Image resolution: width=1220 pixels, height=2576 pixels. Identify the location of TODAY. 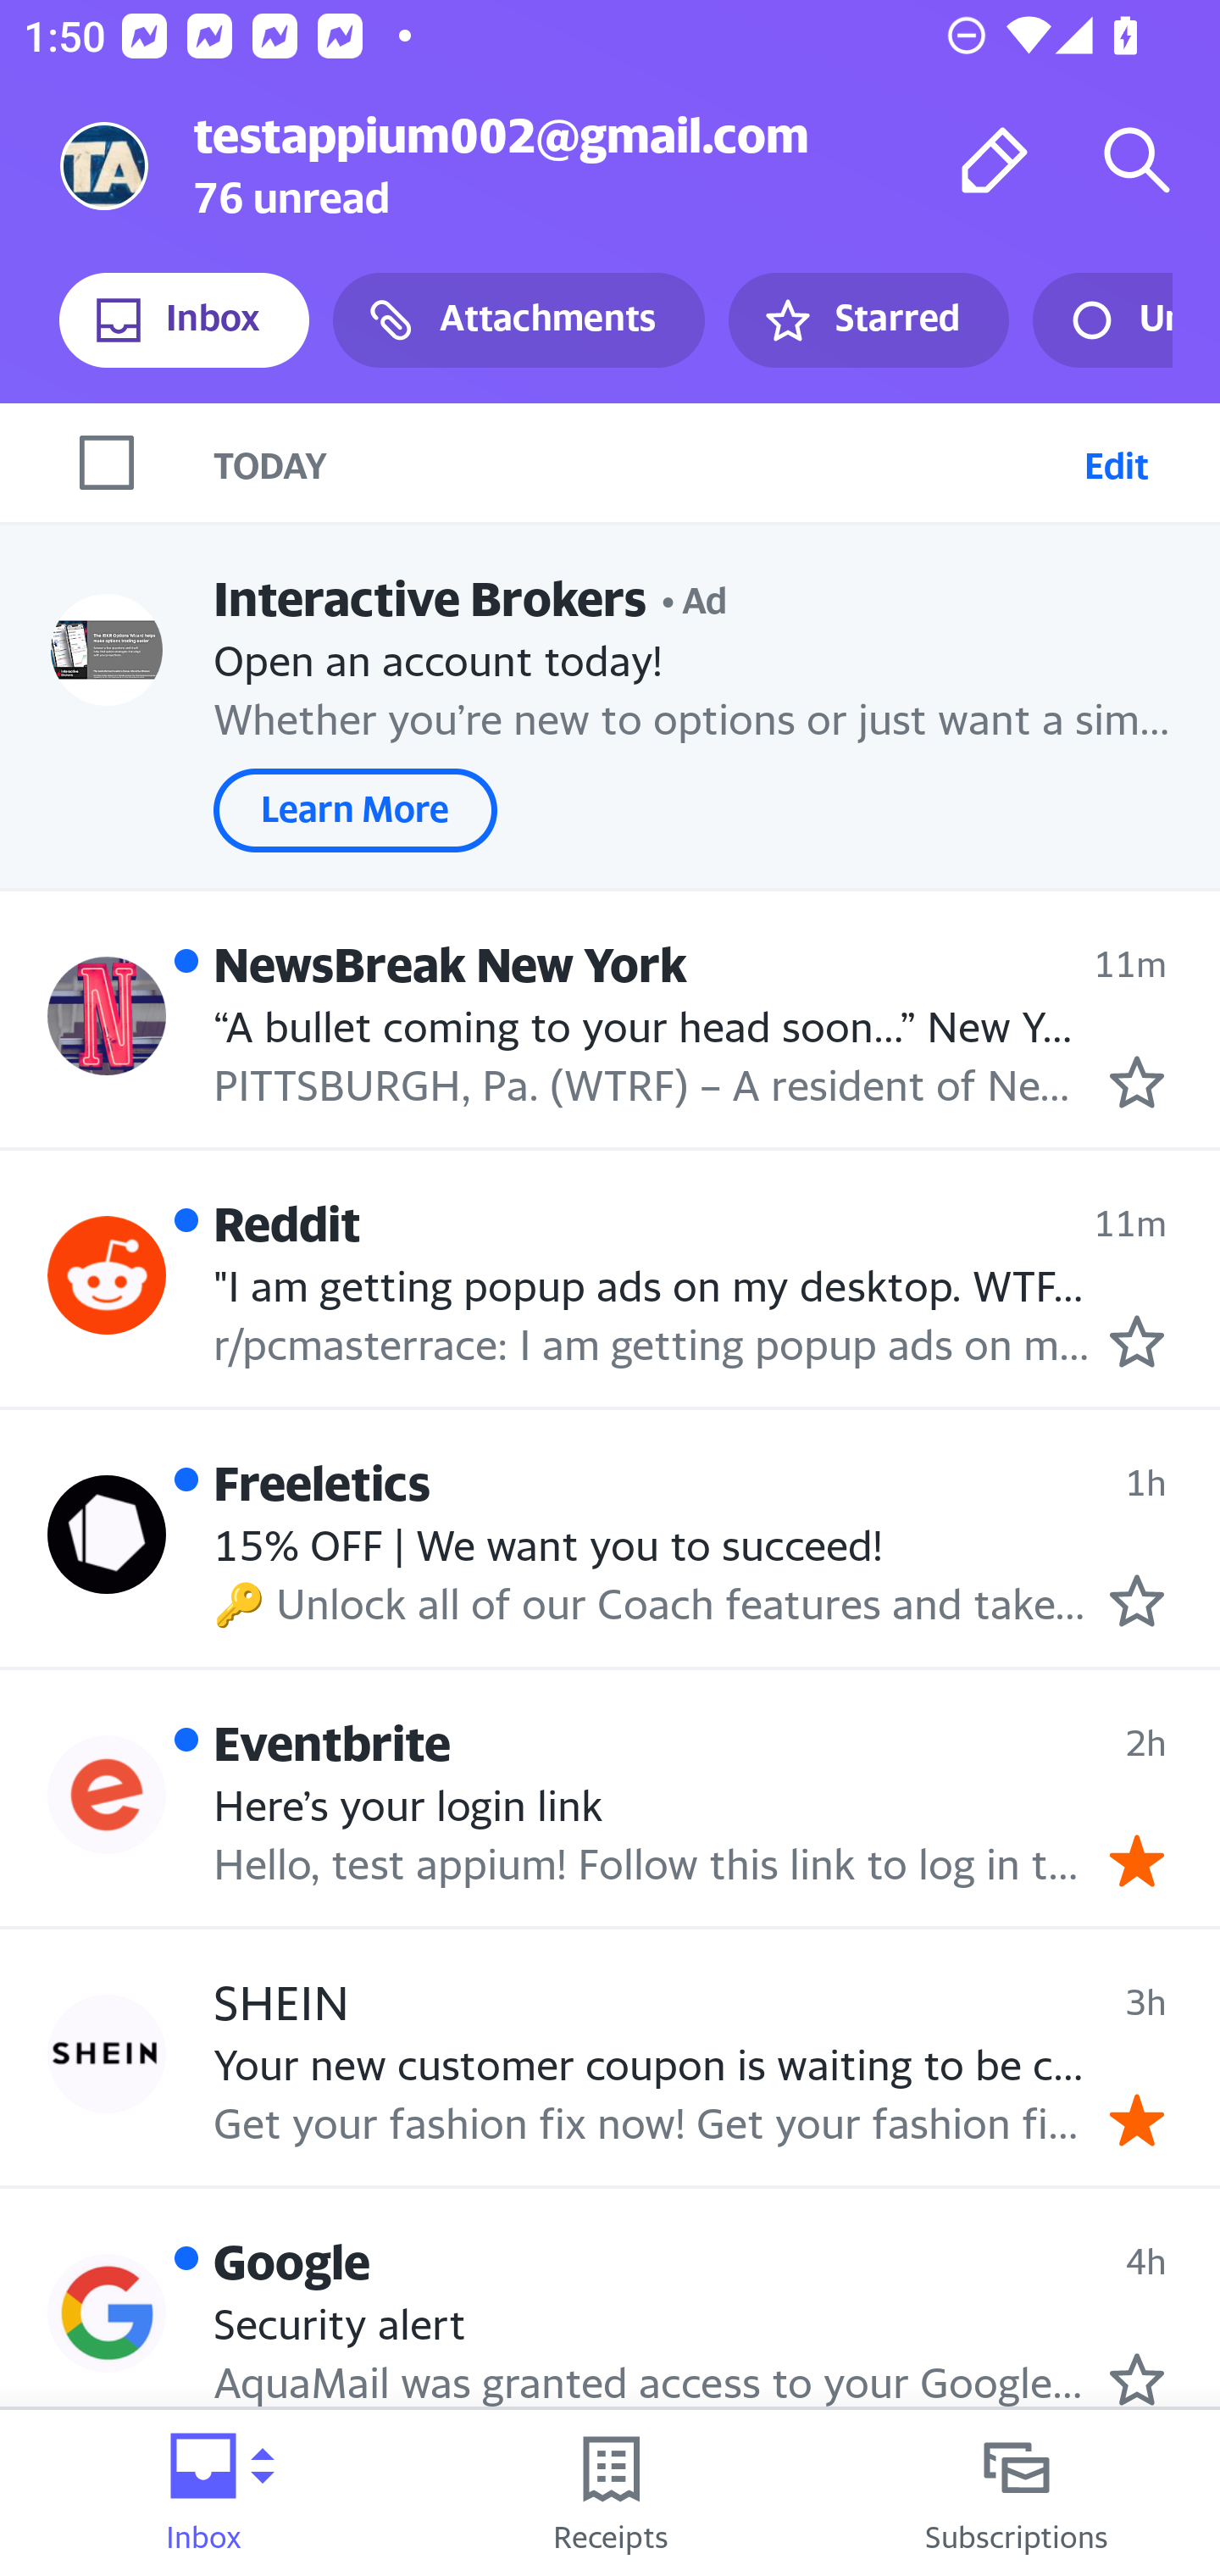
(642, 462).